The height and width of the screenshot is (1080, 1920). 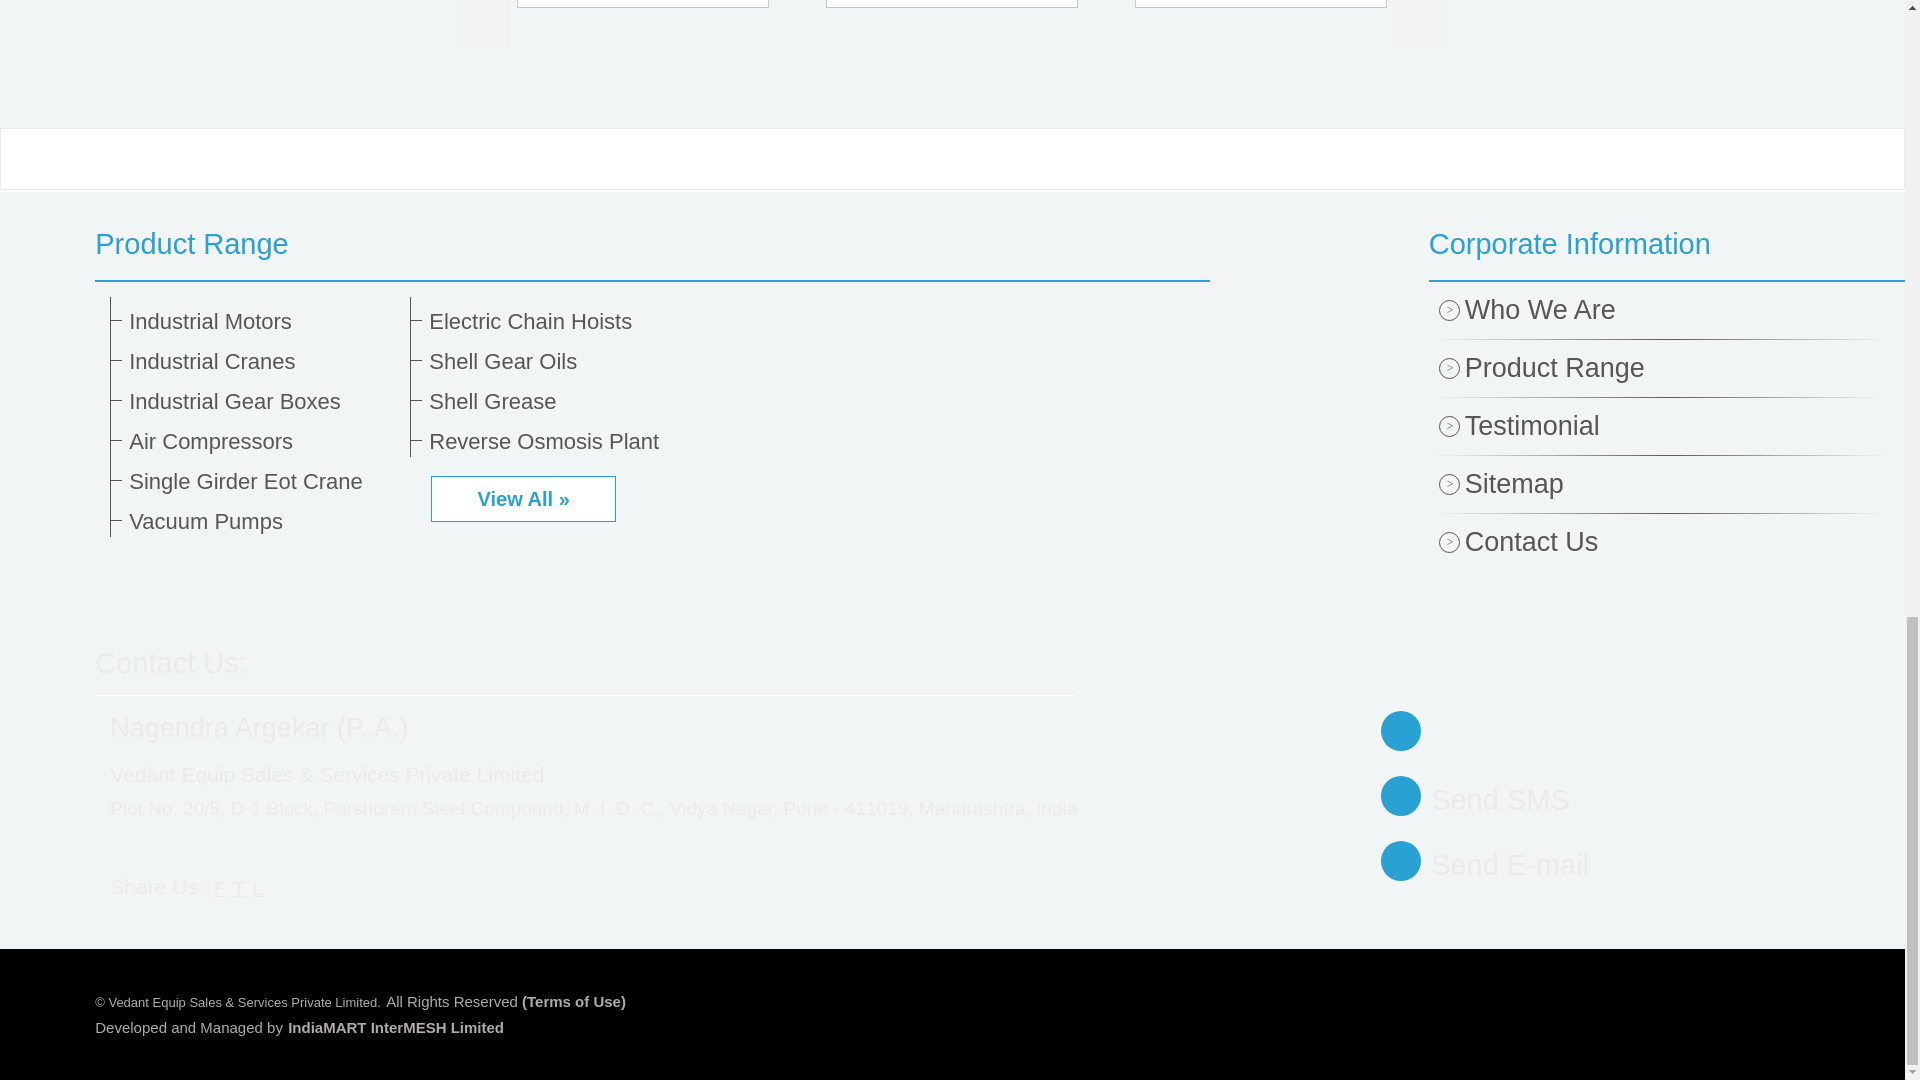 I want to click on Shell Grease, so click(x=562, y=401).